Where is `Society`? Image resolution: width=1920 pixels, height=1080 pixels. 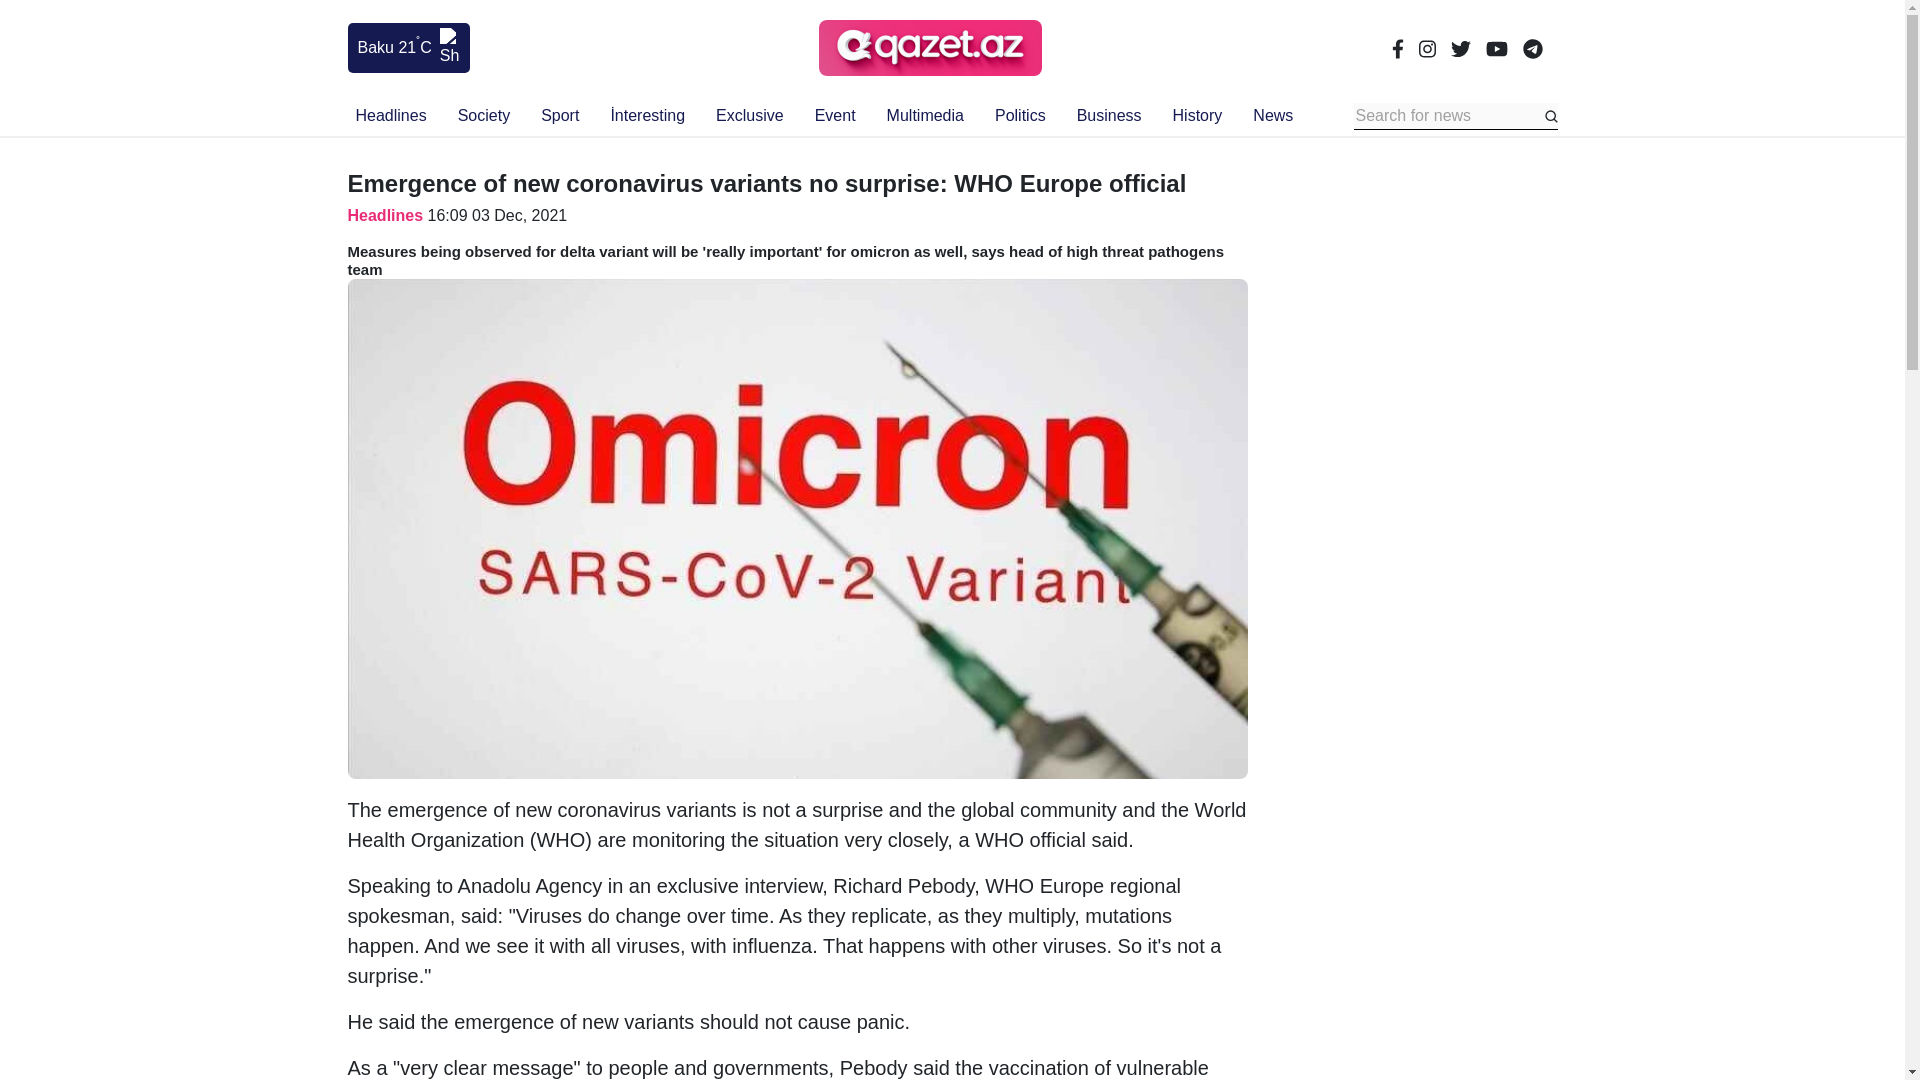 Society is located at coordinates (484, 116).